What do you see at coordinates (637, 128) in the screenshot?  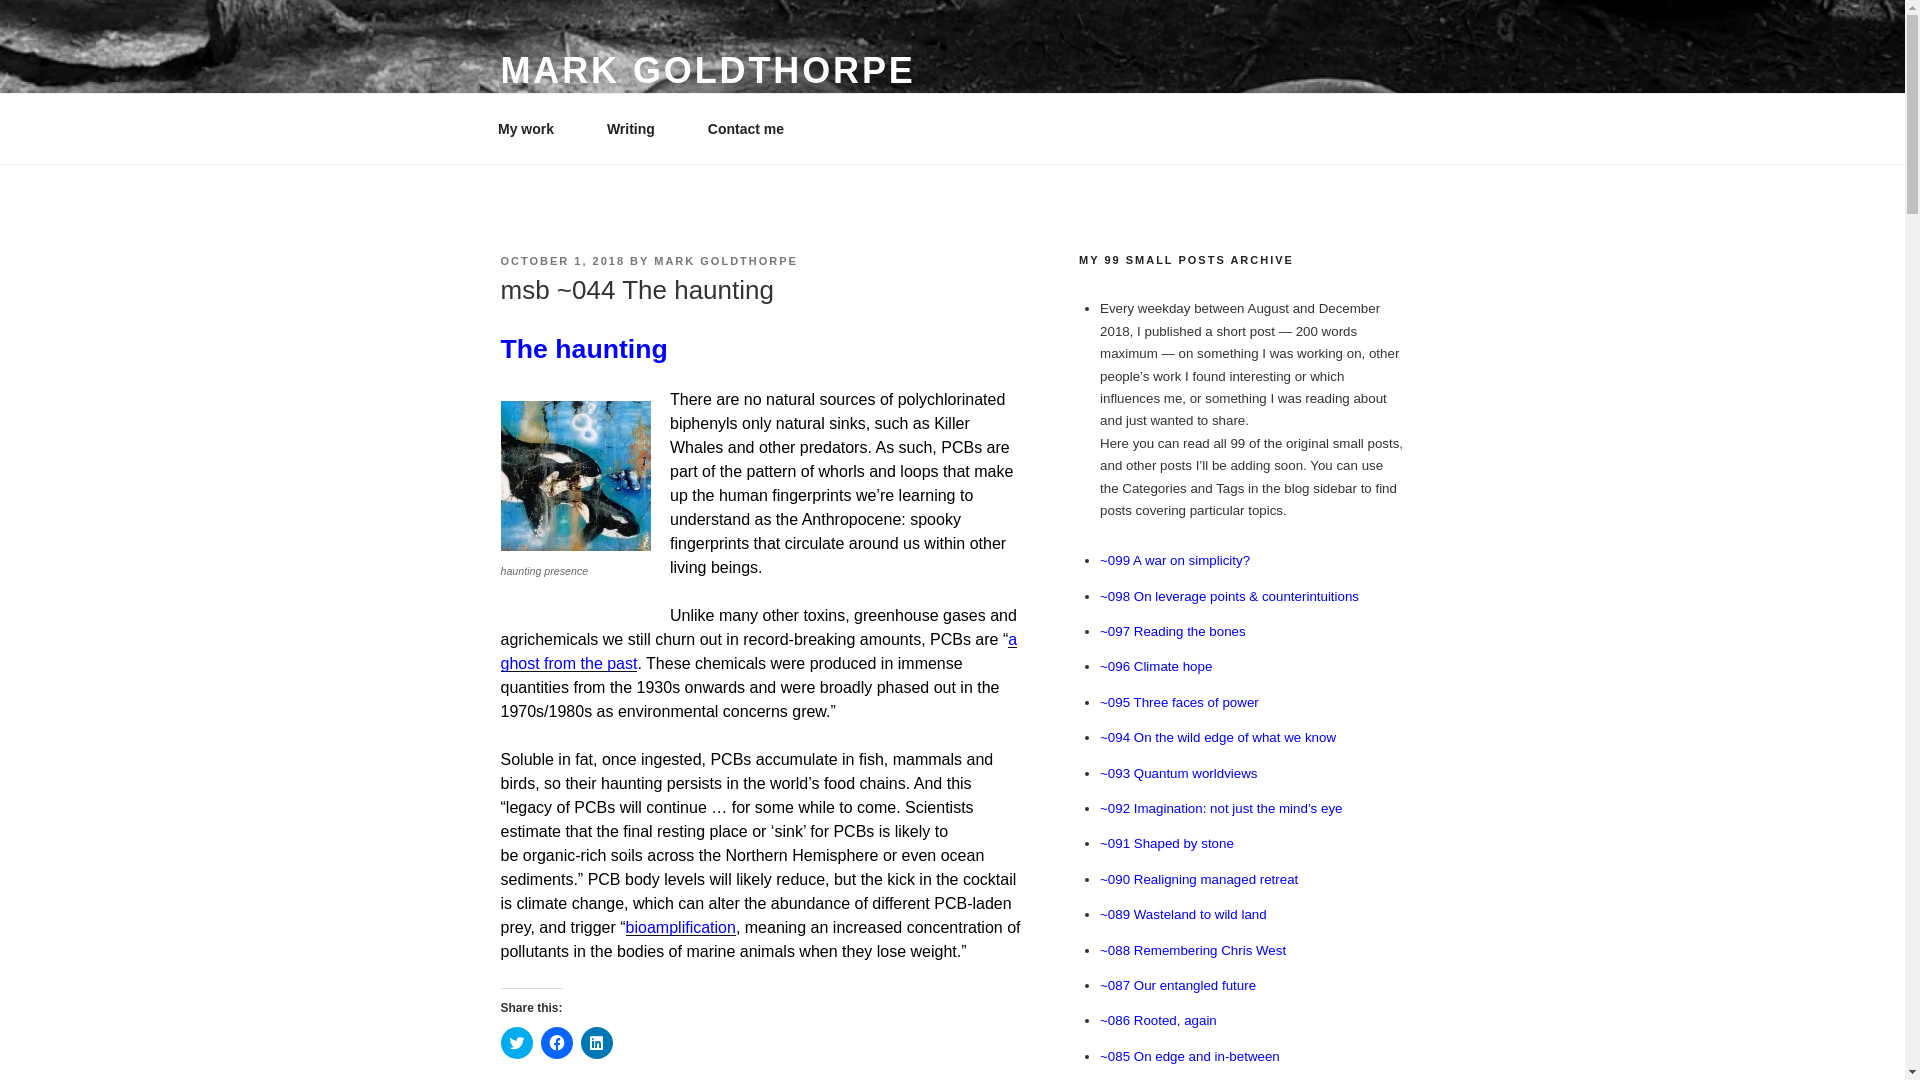 I see `Writing` at bounding box center [637, 128].